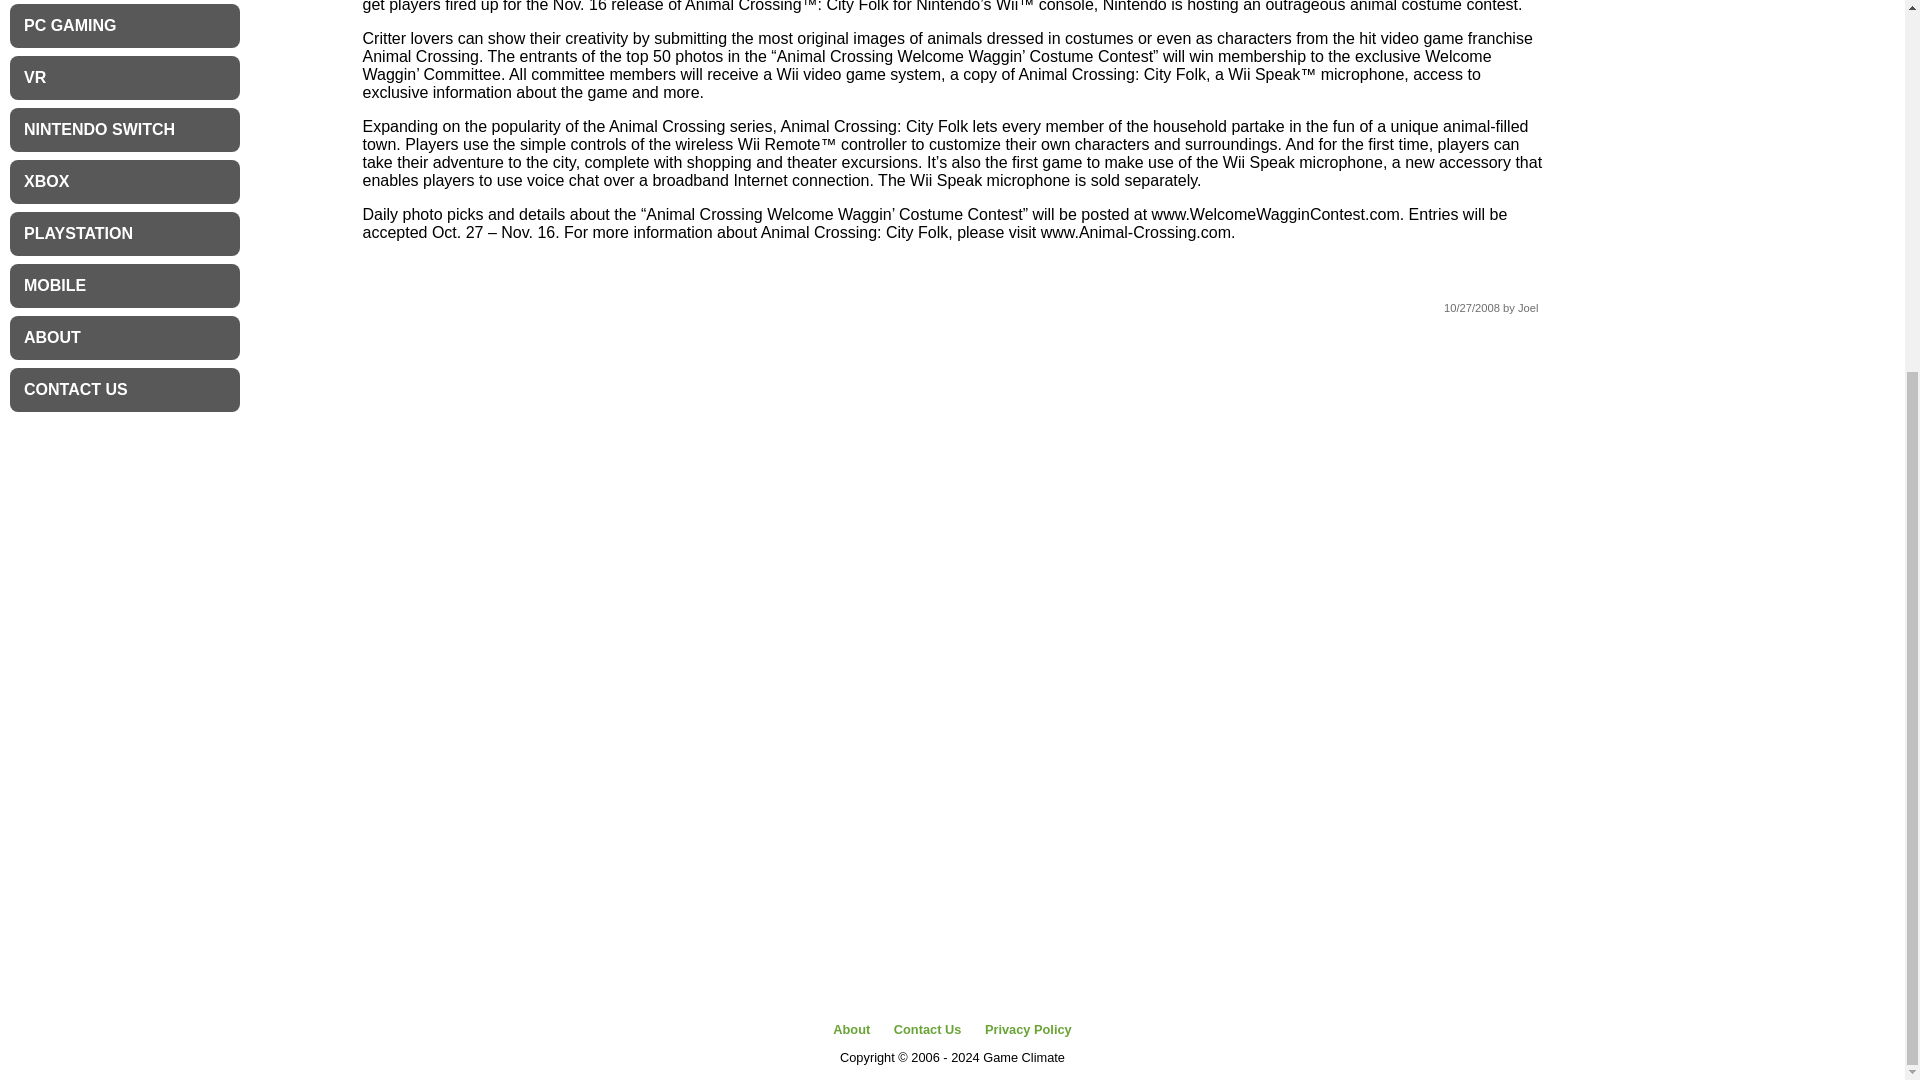 This screenshot has width=1920, height=1080. I want to click on Privacy Policy, so click(1028, 1028).